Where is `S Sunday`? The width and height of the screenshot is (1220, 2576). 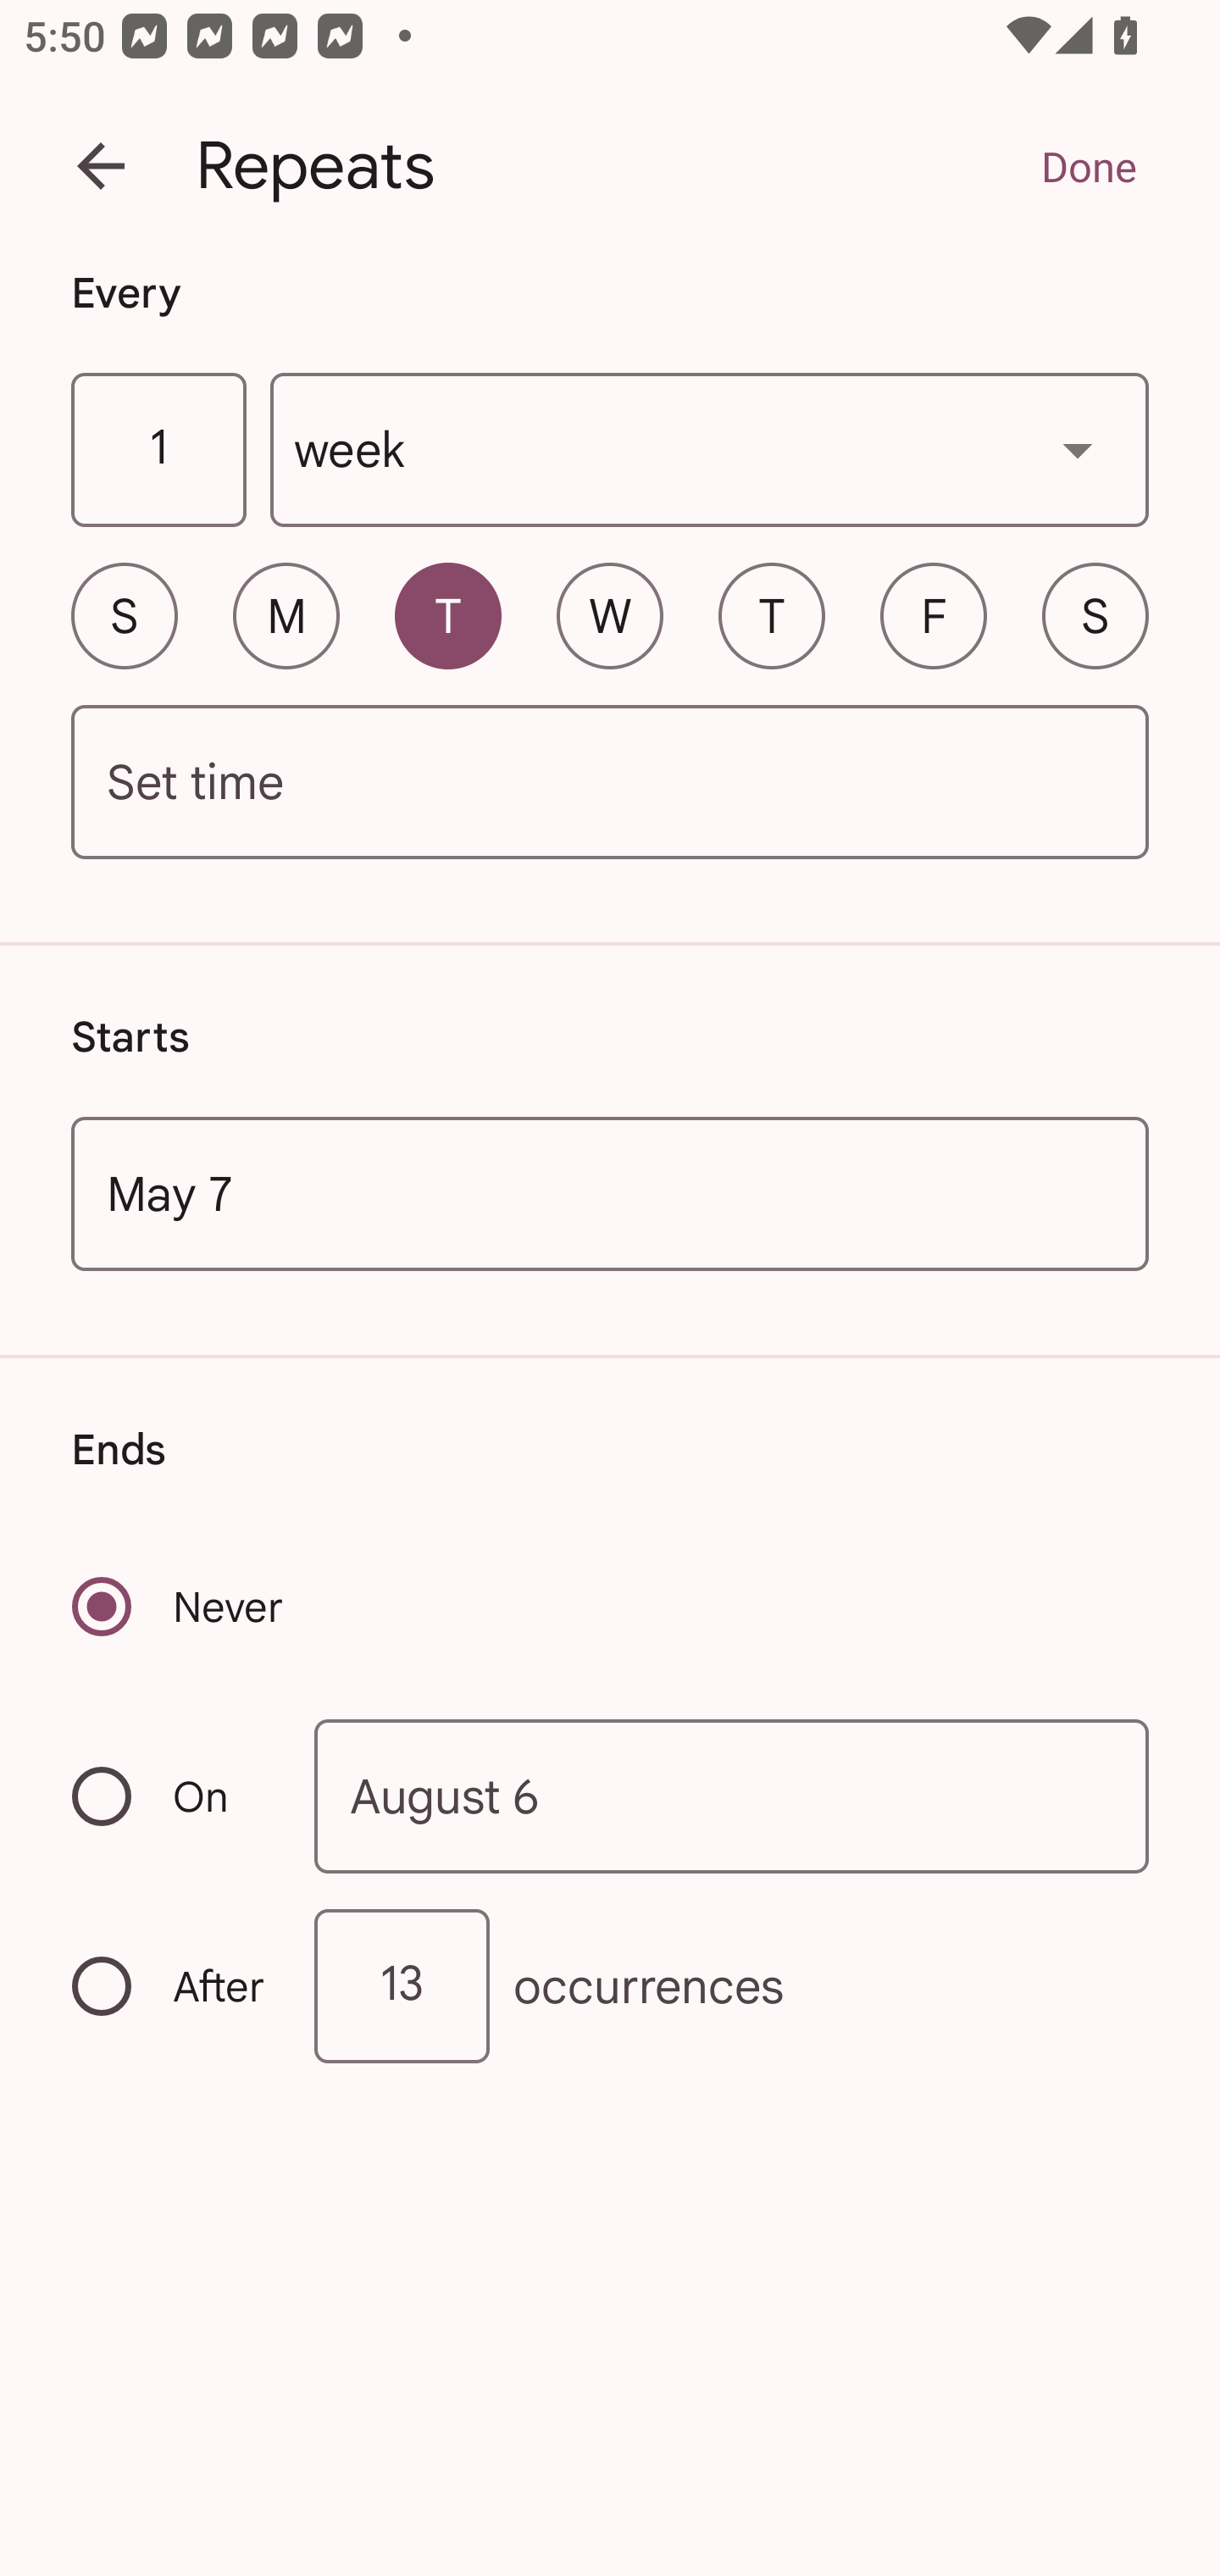
S Sunday is located at coordinates (124, 615).